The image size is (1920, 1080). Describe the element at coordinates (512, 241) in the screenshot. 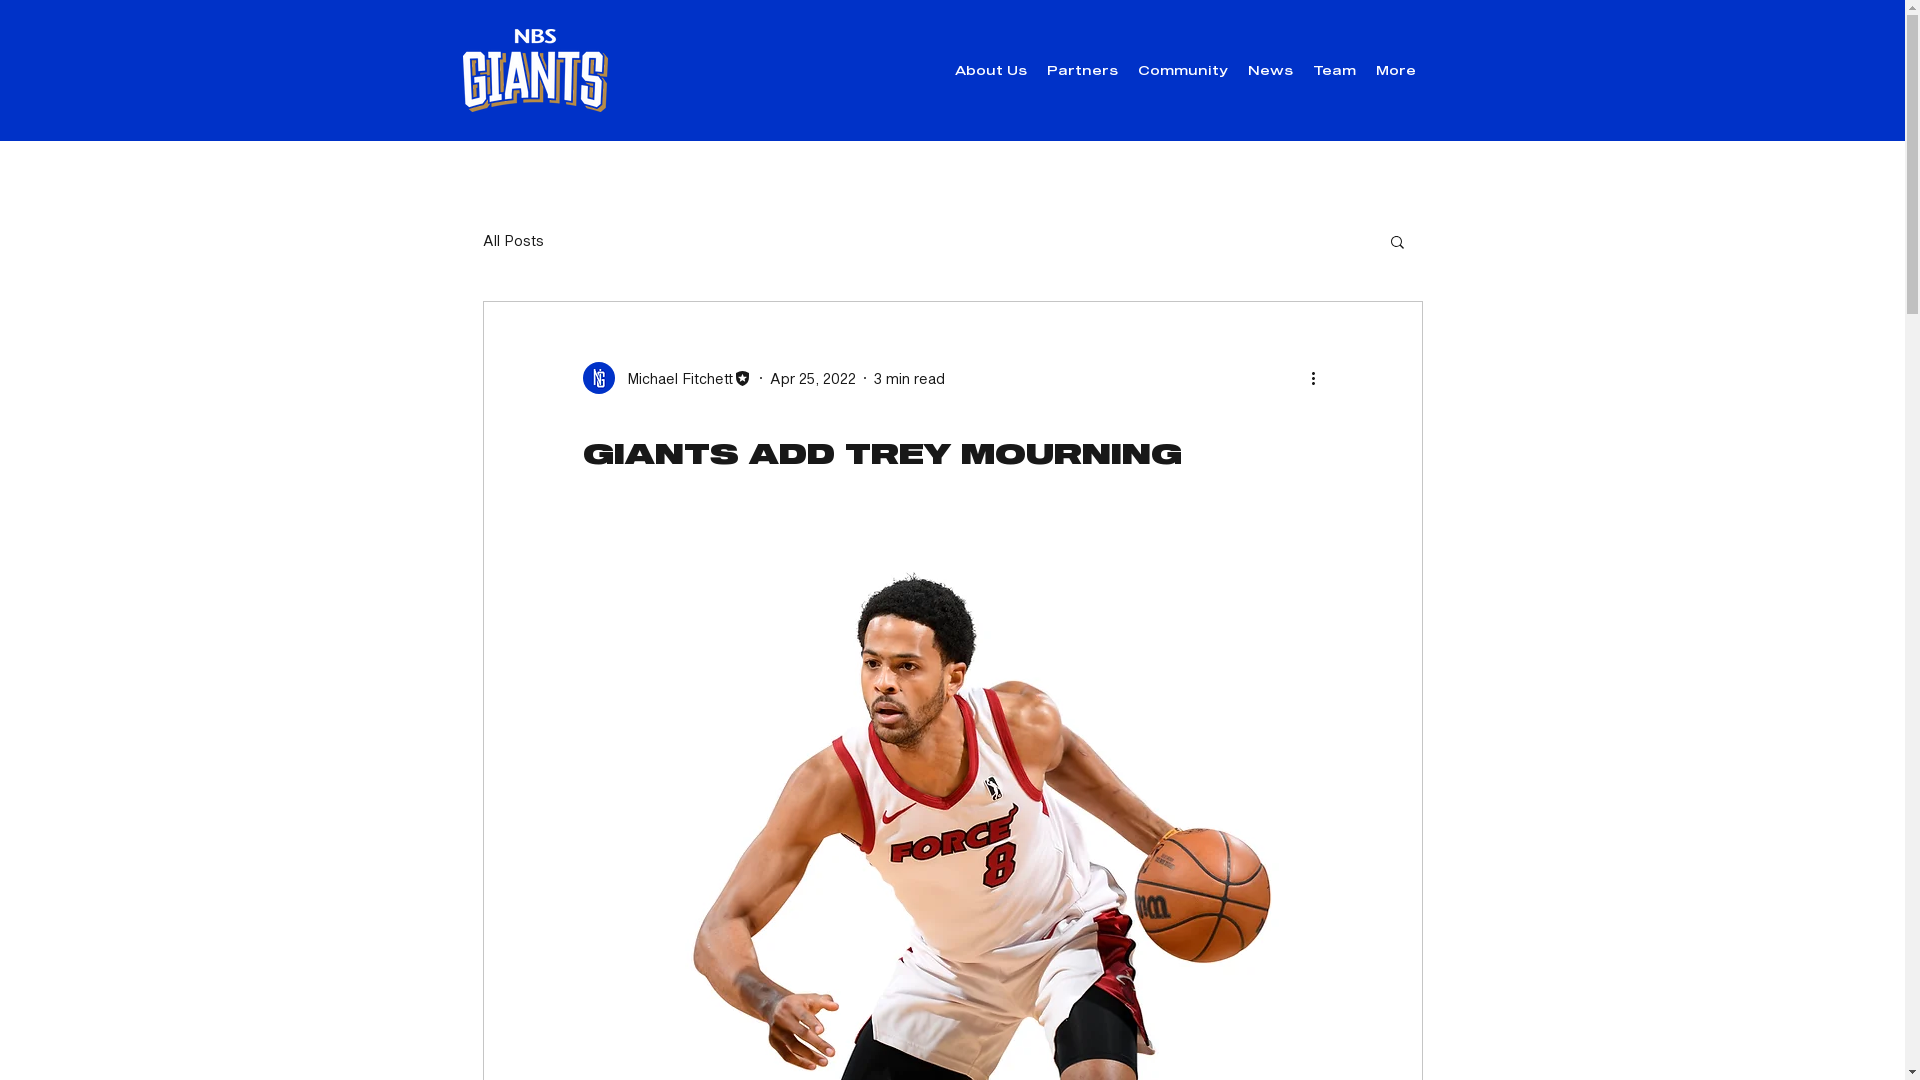

I see `All Posts` at that location.